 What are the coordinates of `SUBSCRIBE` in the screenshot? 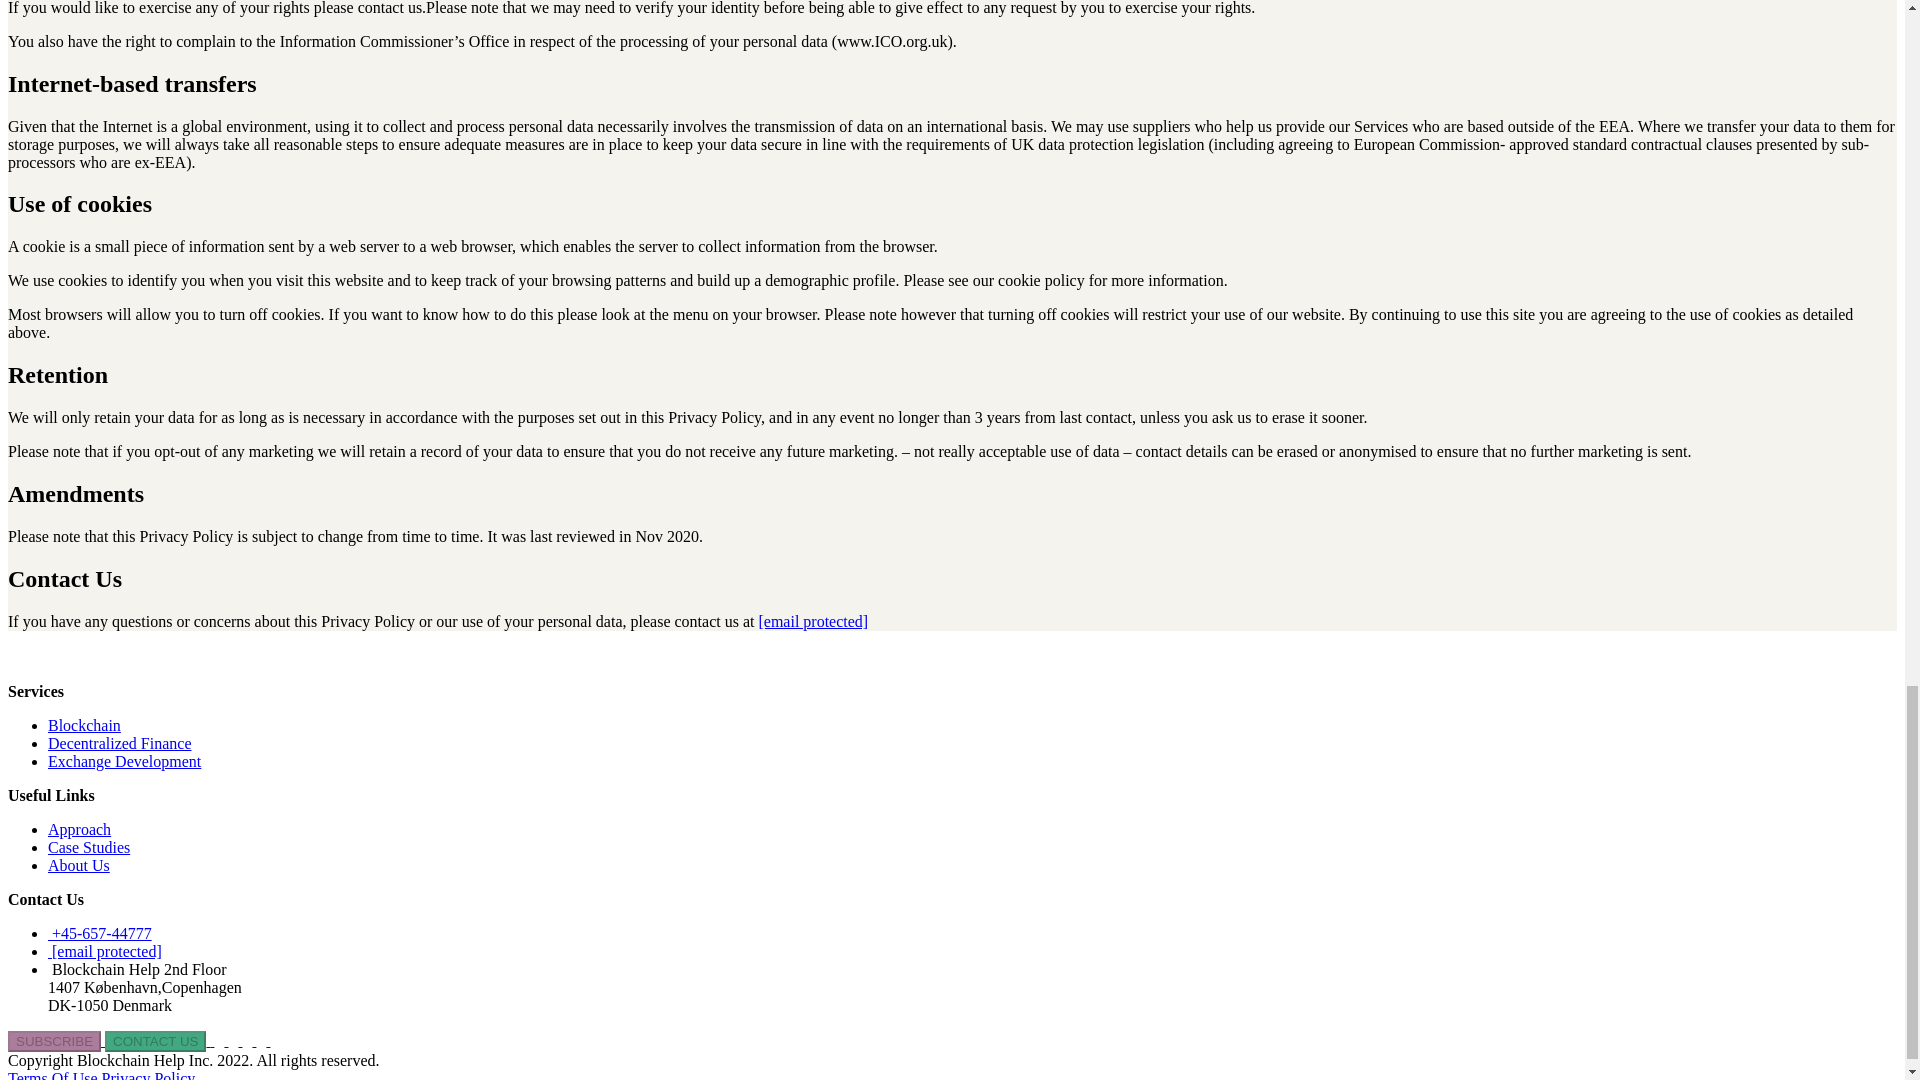 It's located at (54, 1041).